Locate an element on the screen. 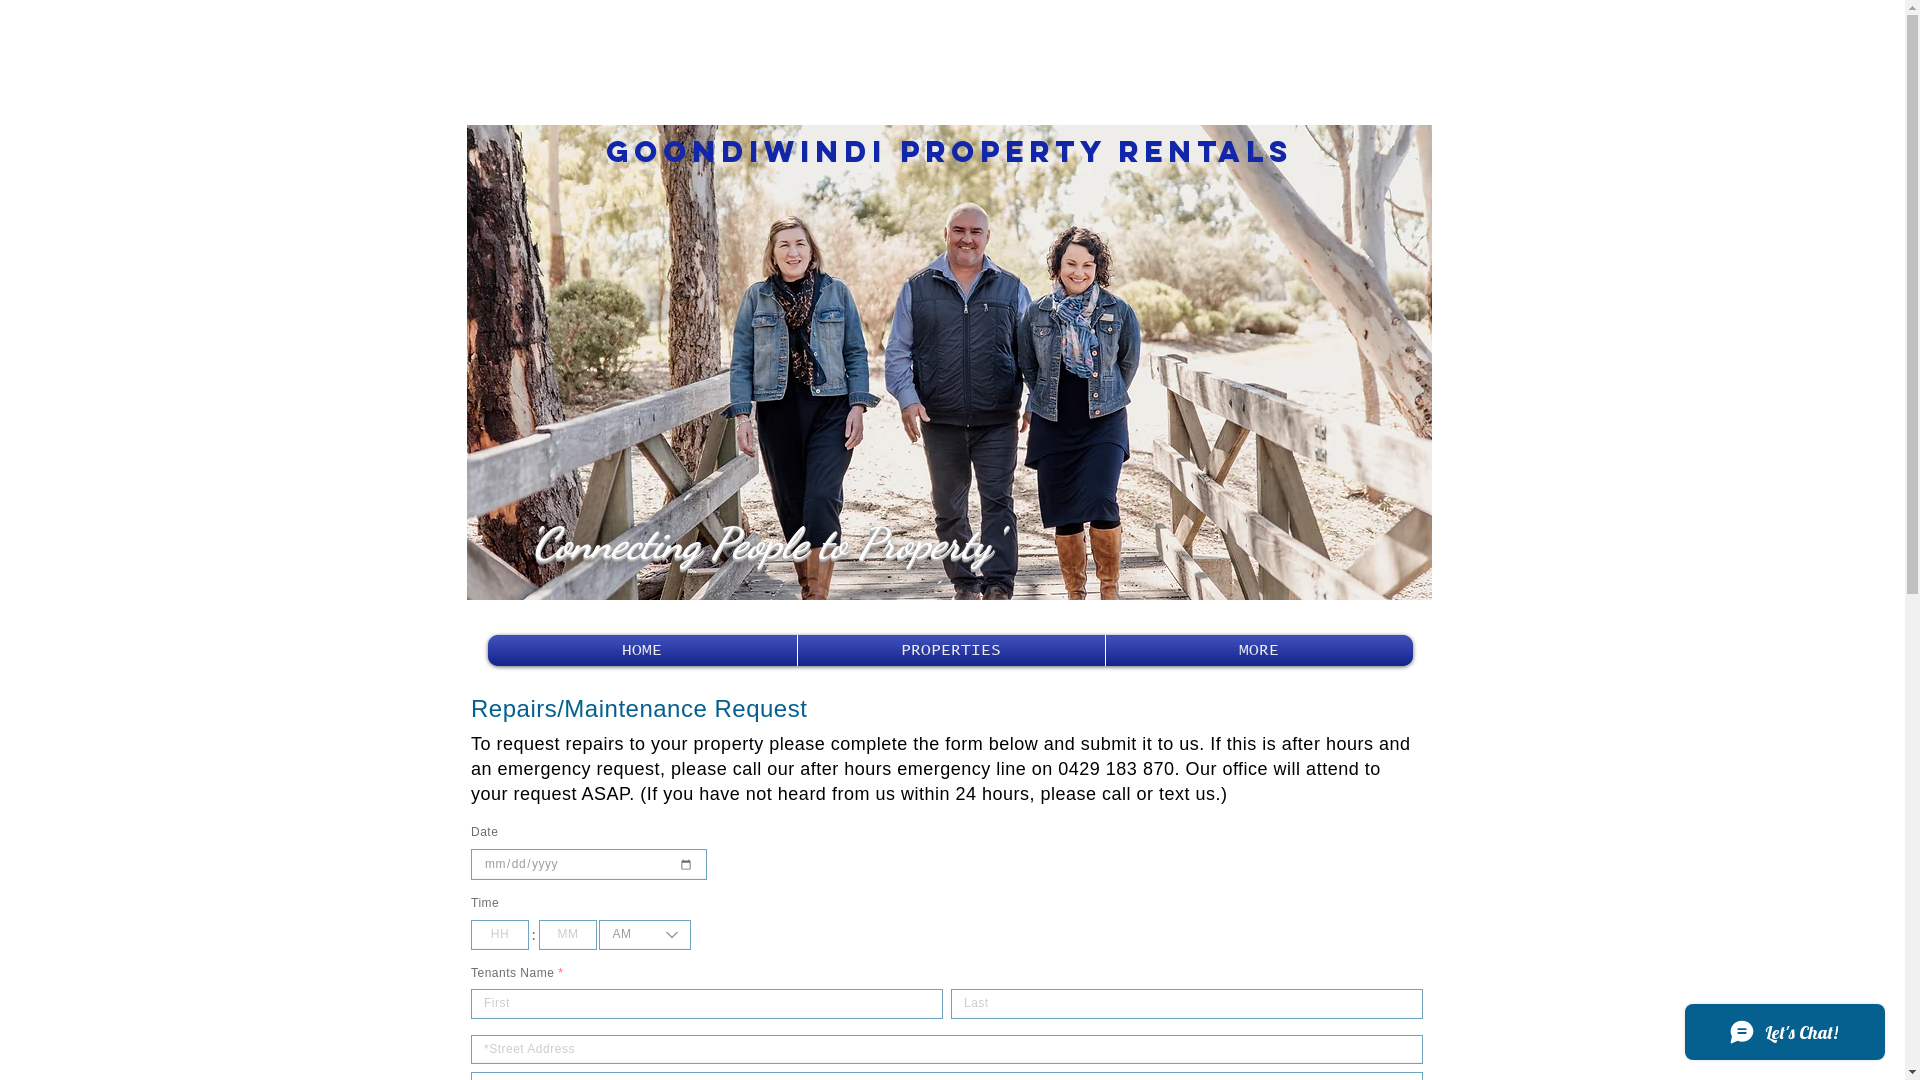  Goondiwindi Property Rentals is located at coordinates (950, 152).